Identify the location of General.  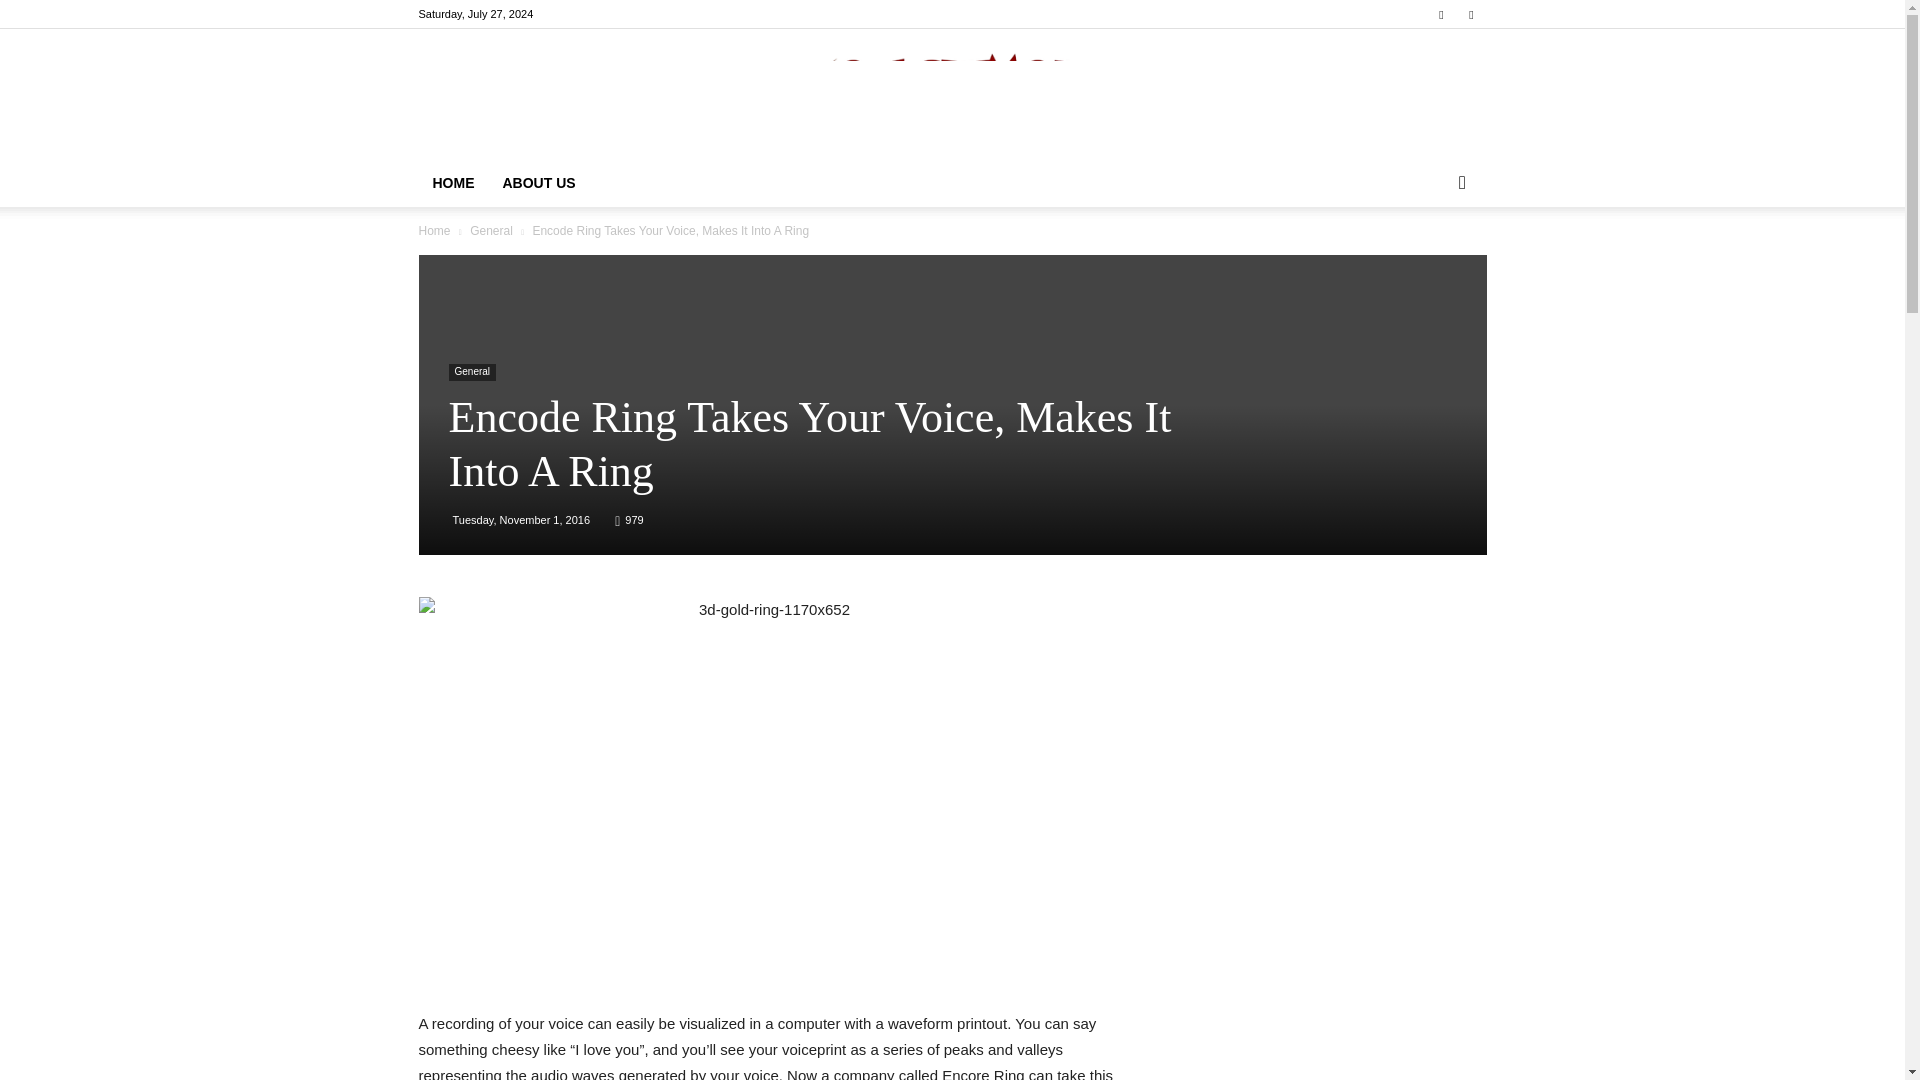
(491, 230).